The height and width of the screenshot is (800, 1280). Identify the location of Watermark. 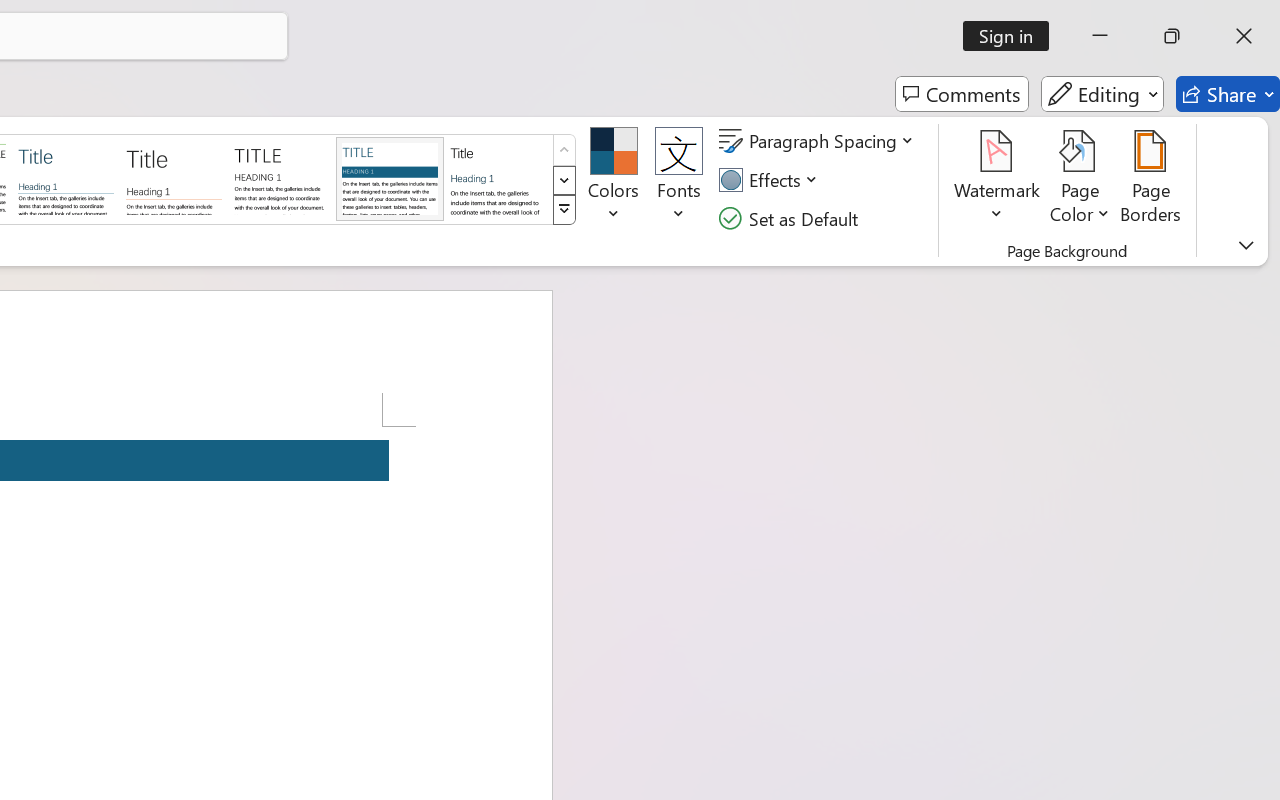
(998, 180).